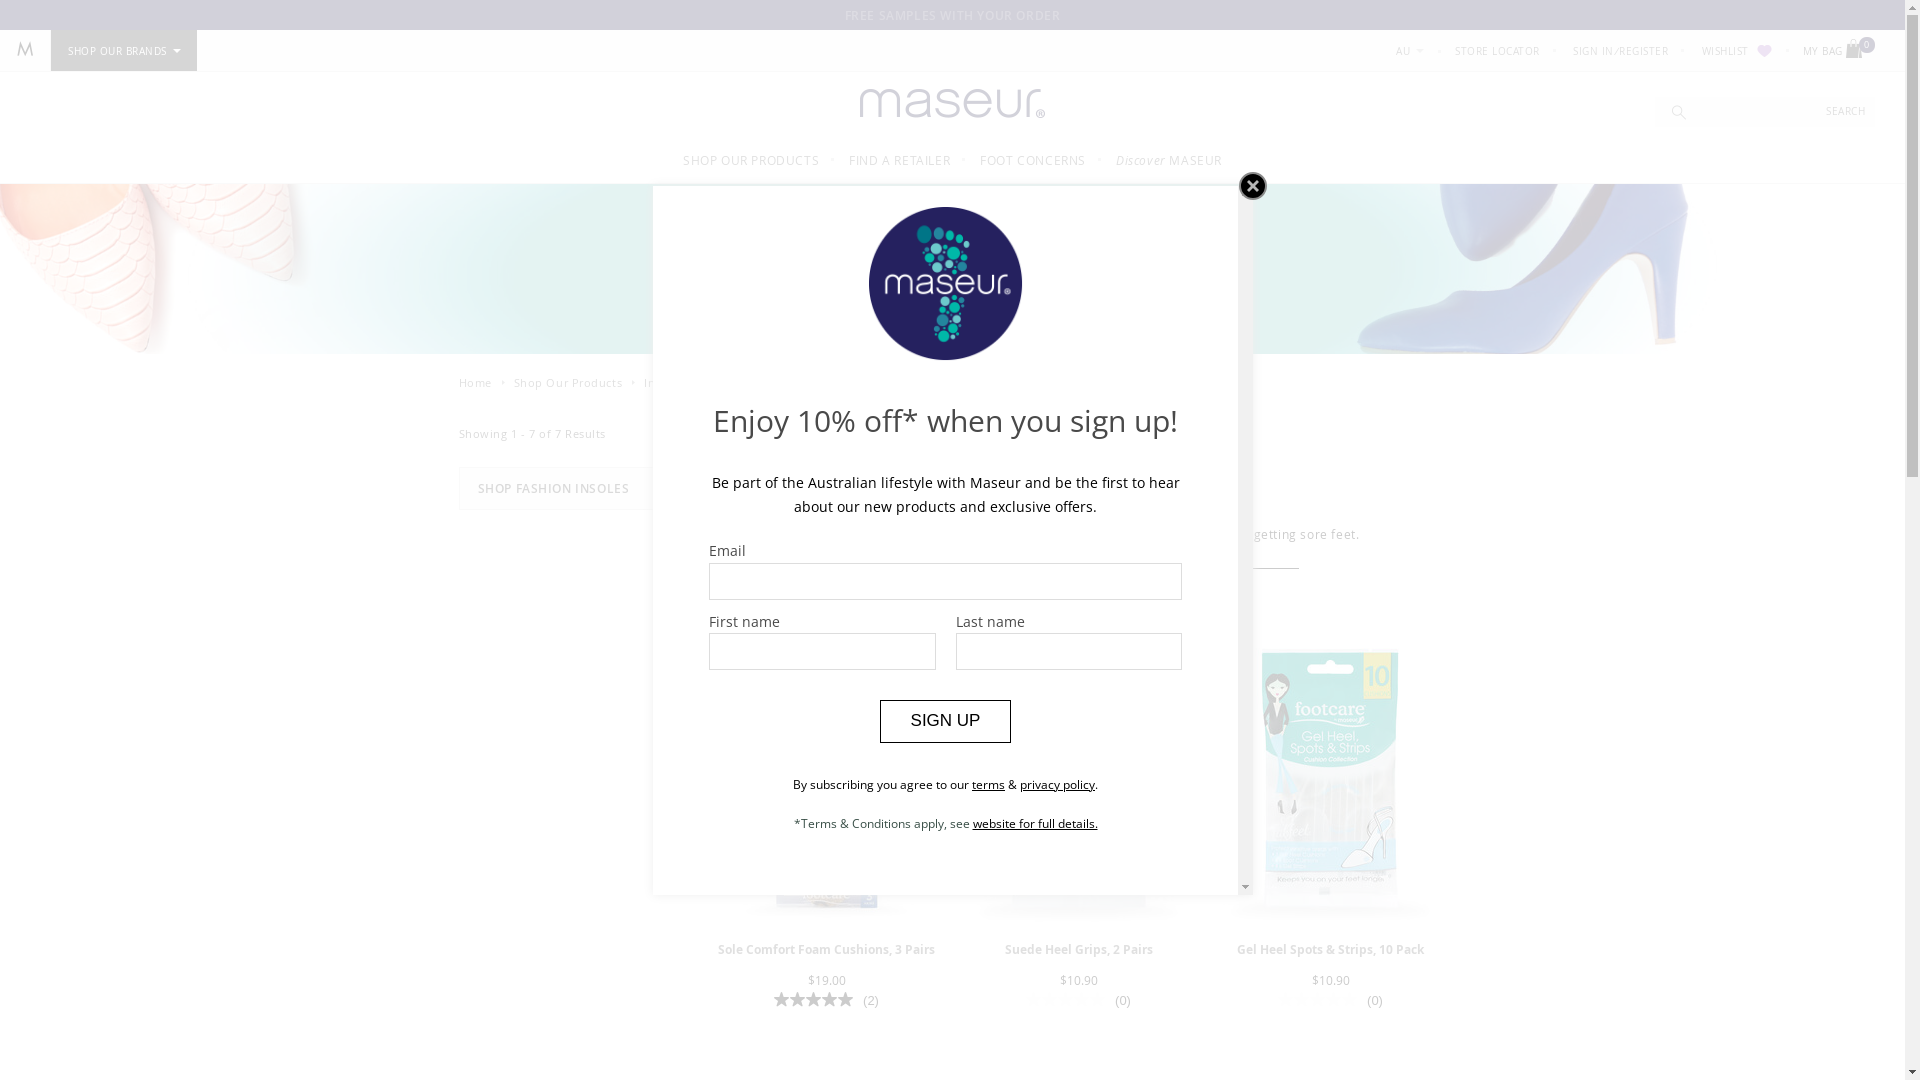 This screenshot has width=1920, height=1080. What do you see at coordinates (1330, 778) in the screenshot?
I see `Gel Heel Spots & Strips, 10 pack` at bounding box center [1330, 778].